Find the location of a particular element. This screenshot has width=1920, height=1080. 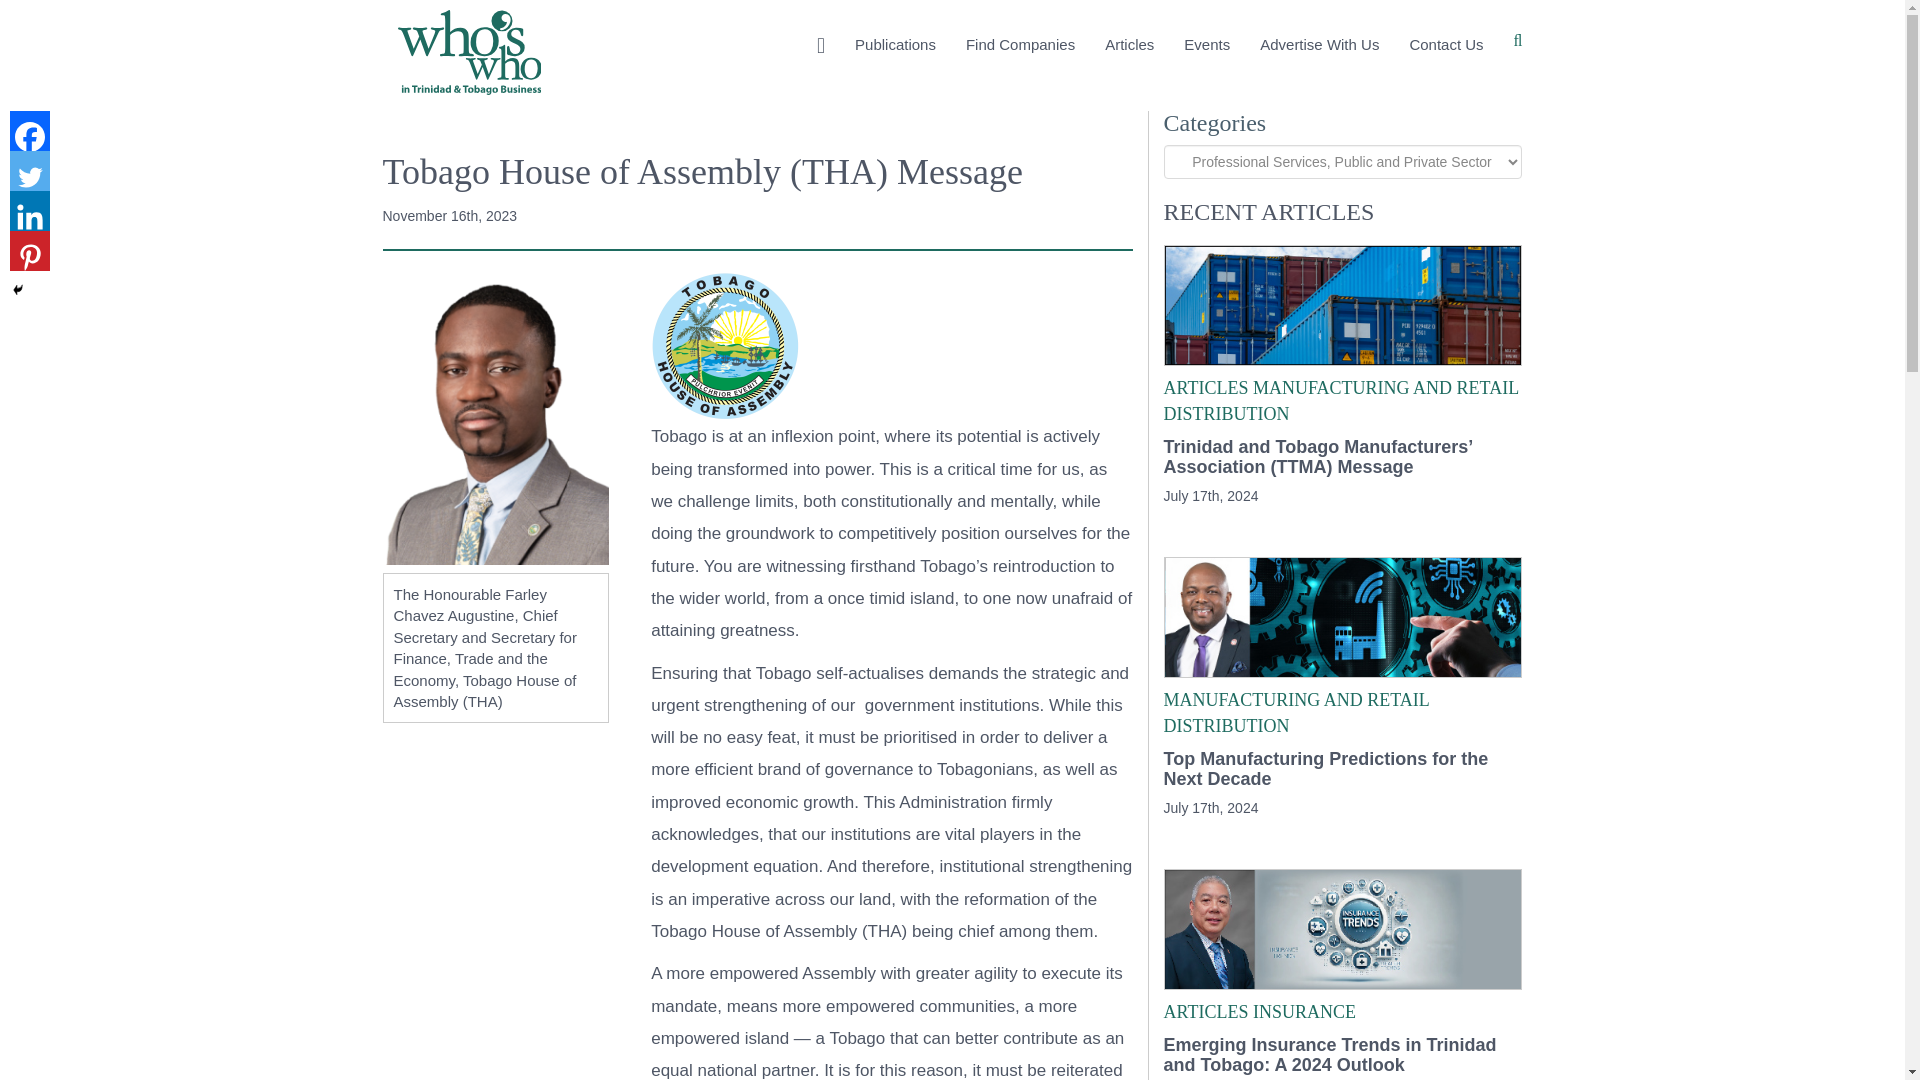

Top Manufacturing Predictions for the Next Decade is located at coordinates (1342, 769).